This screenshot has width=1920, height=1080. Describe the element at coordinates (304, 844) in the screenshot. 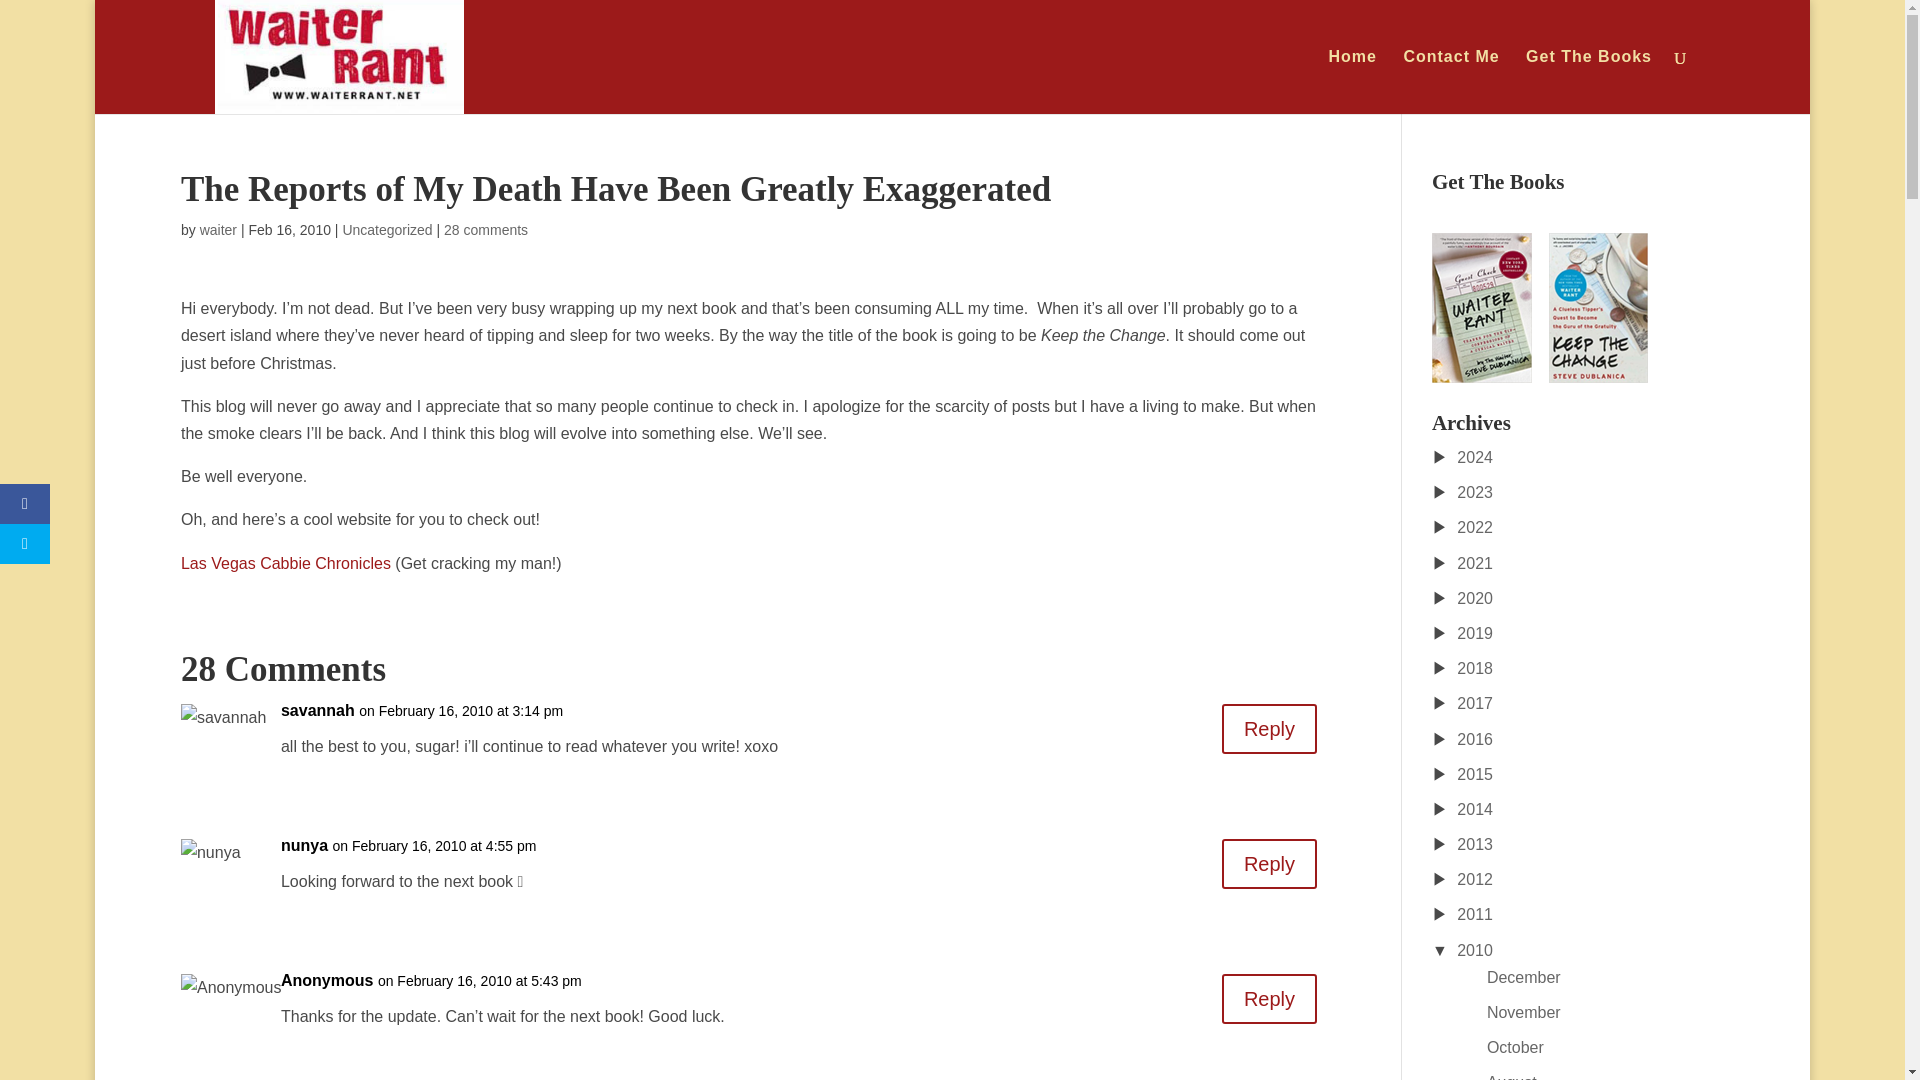

I see `nunya` at that location.